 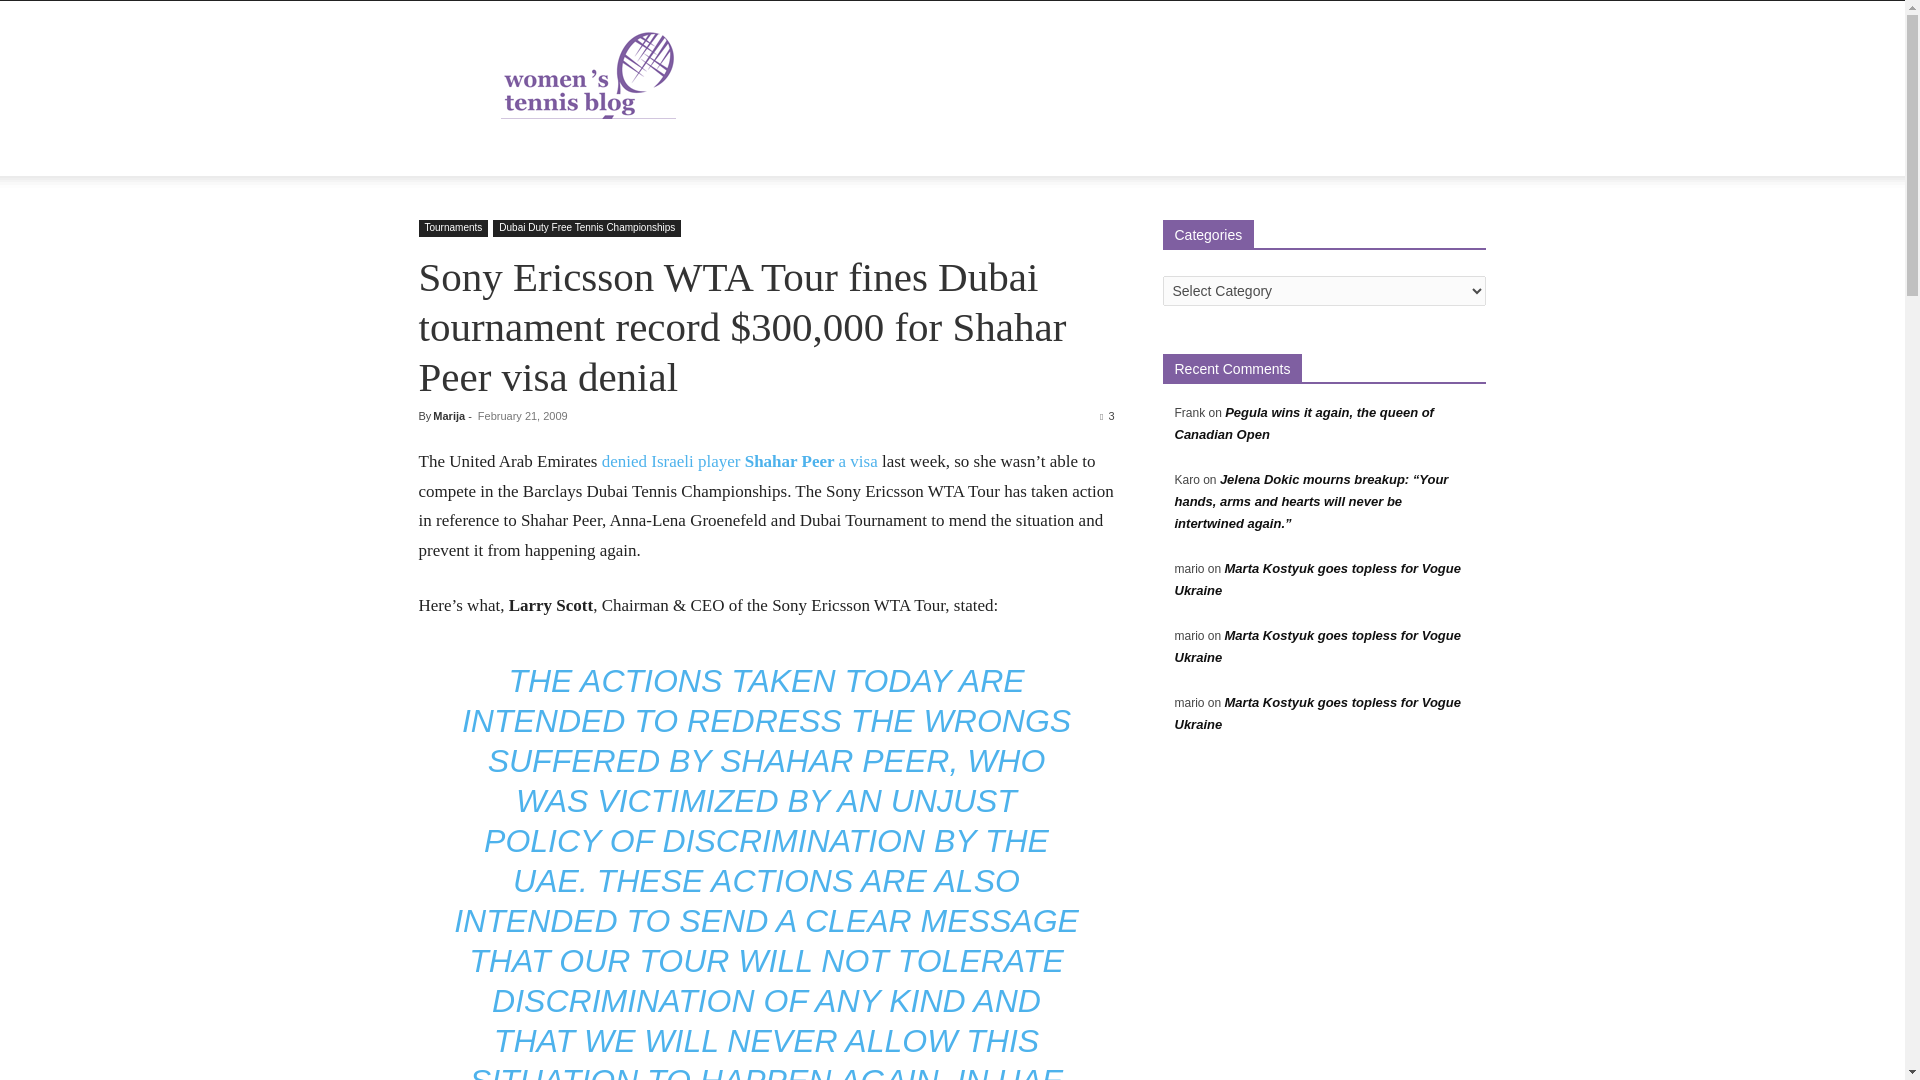 What do you see at coordinates (960, 152) in the screenshot?
I see `Subscribe` at bounding box center [960, 152].